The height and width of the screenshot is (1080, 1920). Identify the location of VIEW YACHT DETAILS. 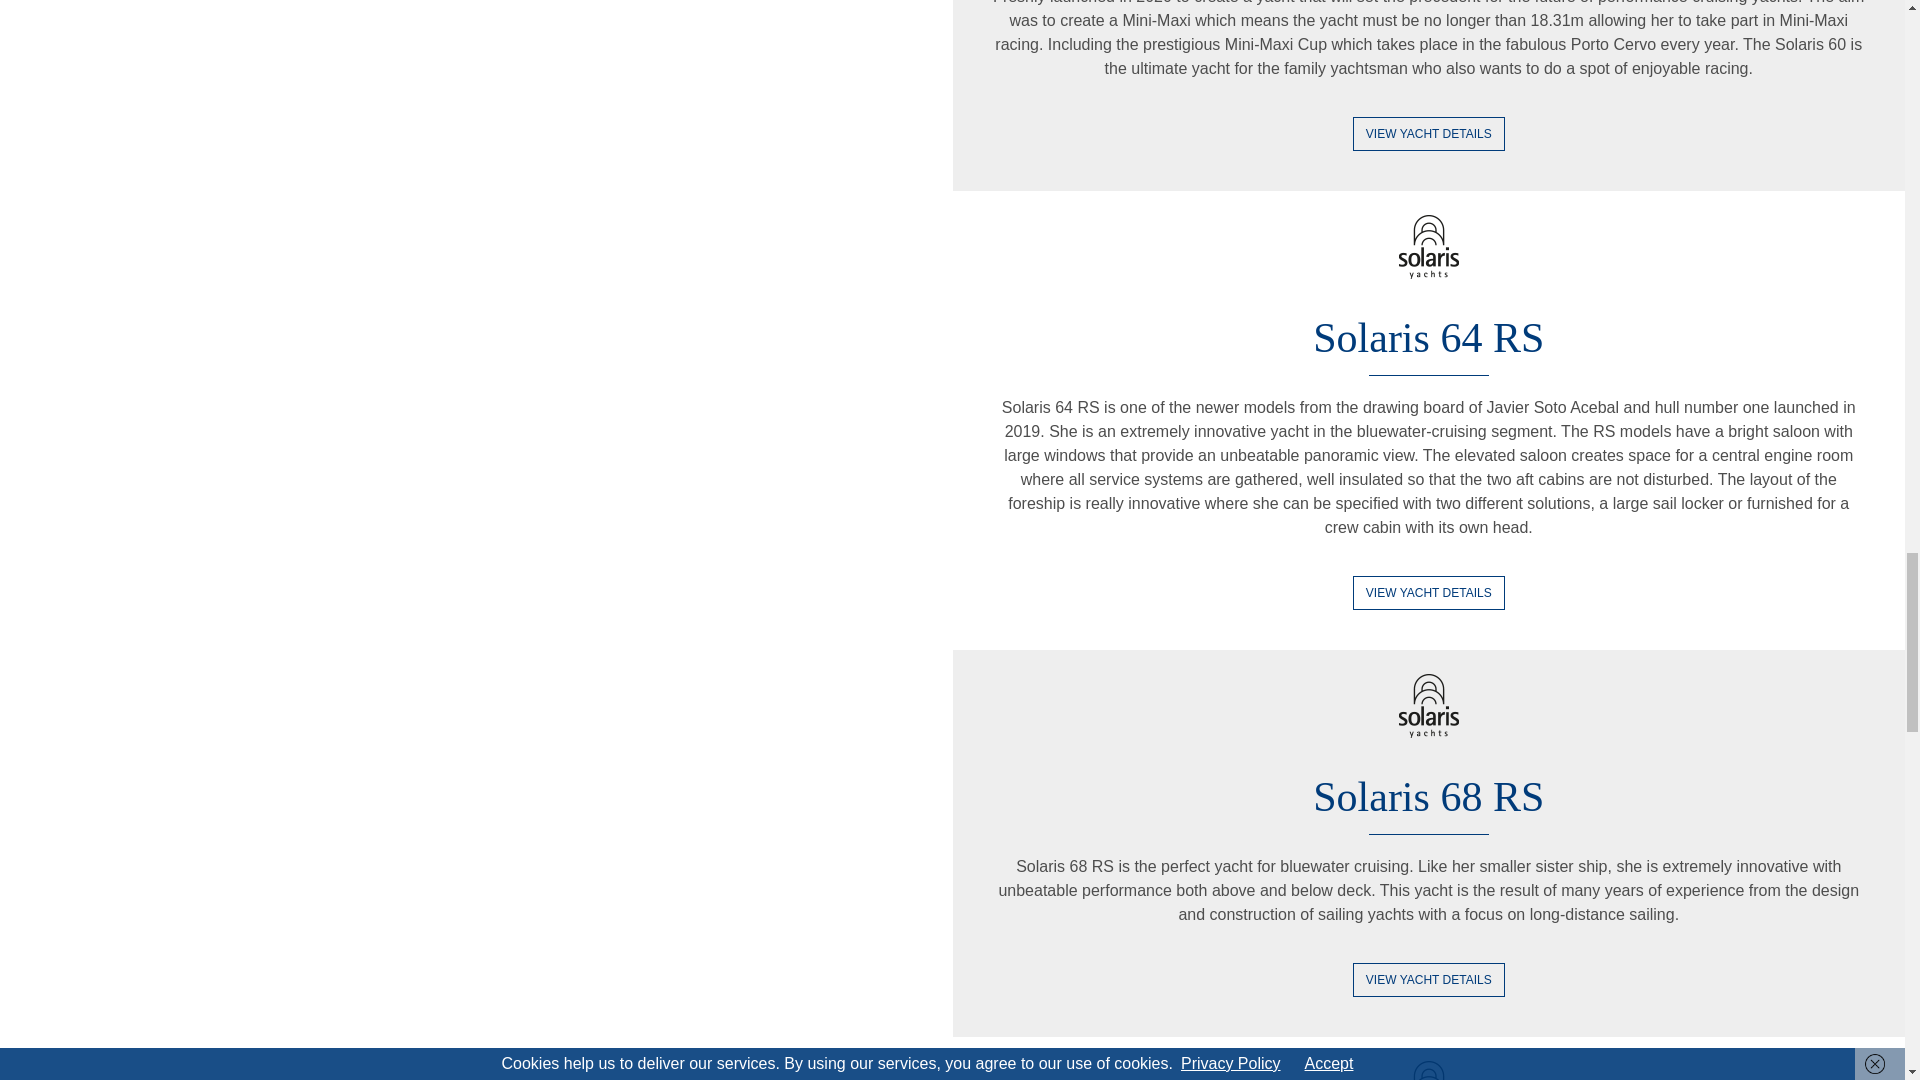
(1429, 980).